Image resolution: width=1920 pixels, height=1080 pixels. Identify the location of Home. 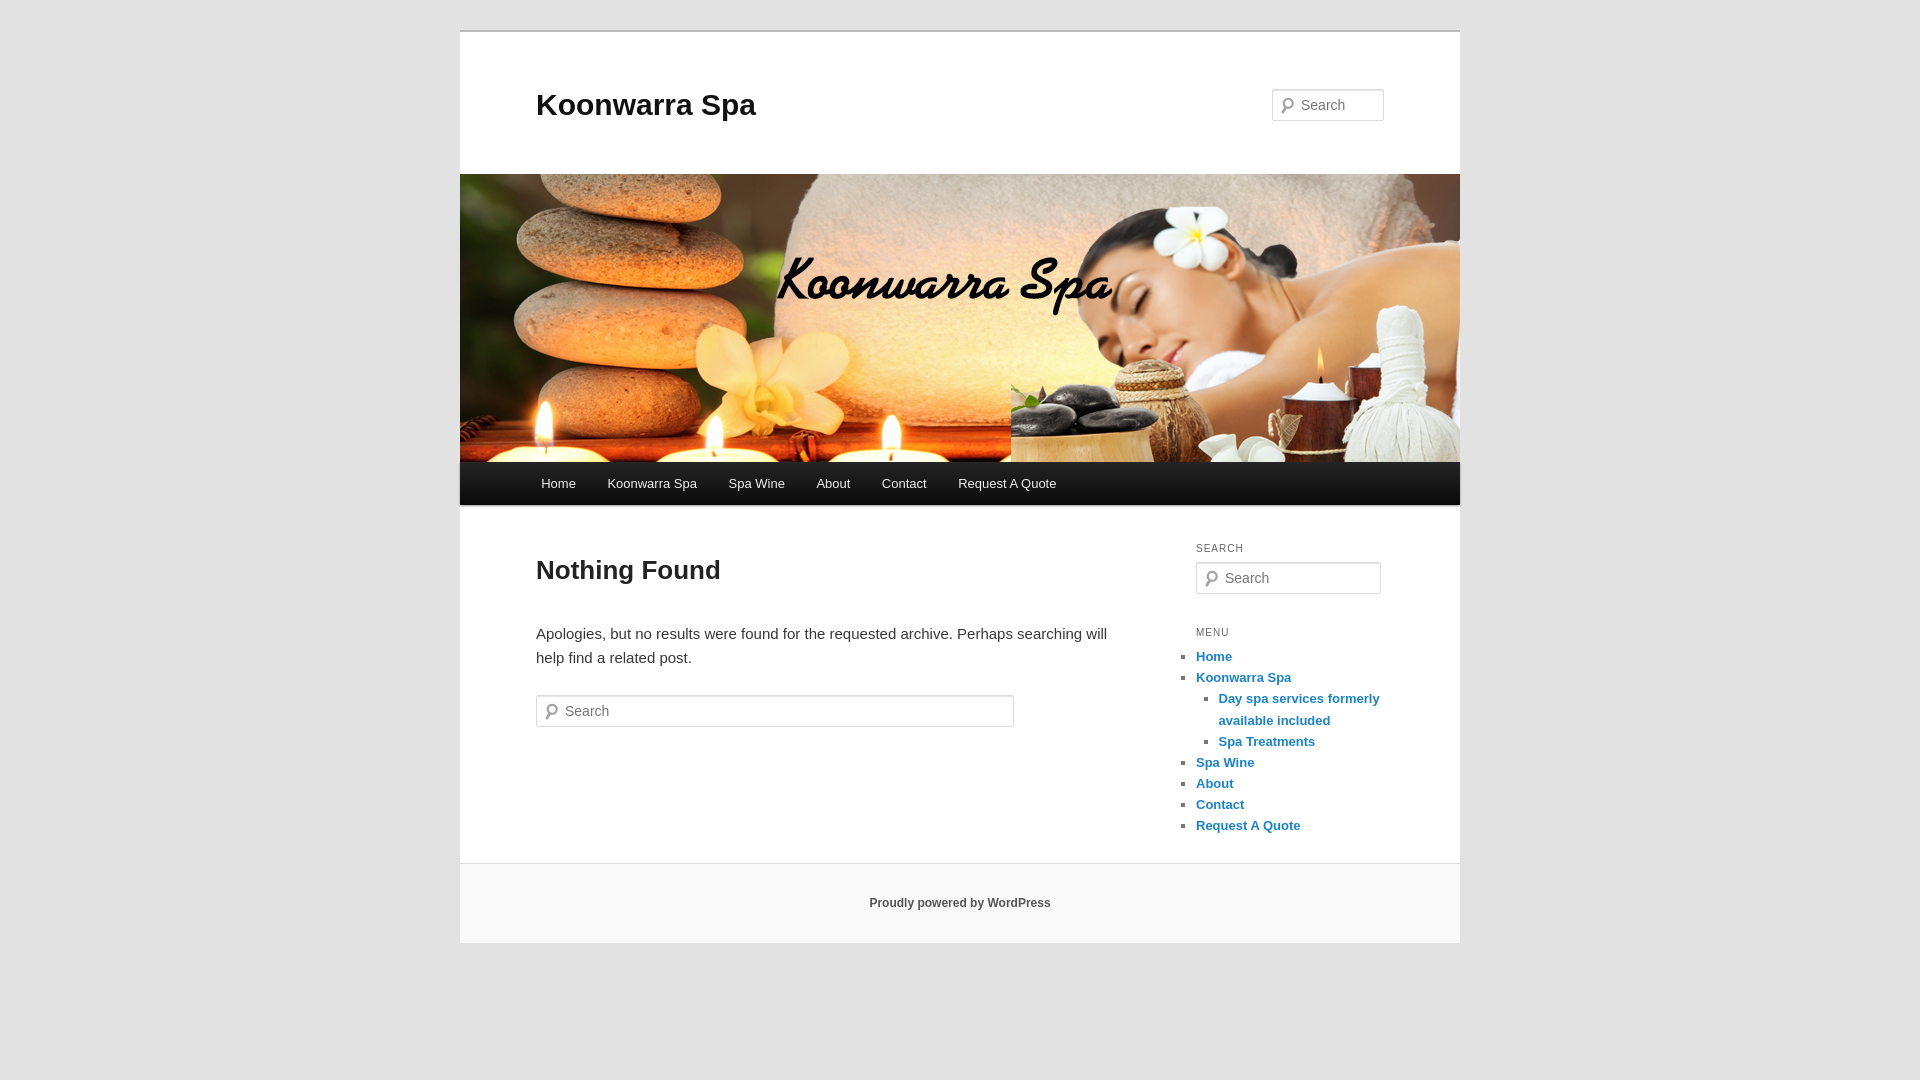
(558, 484).